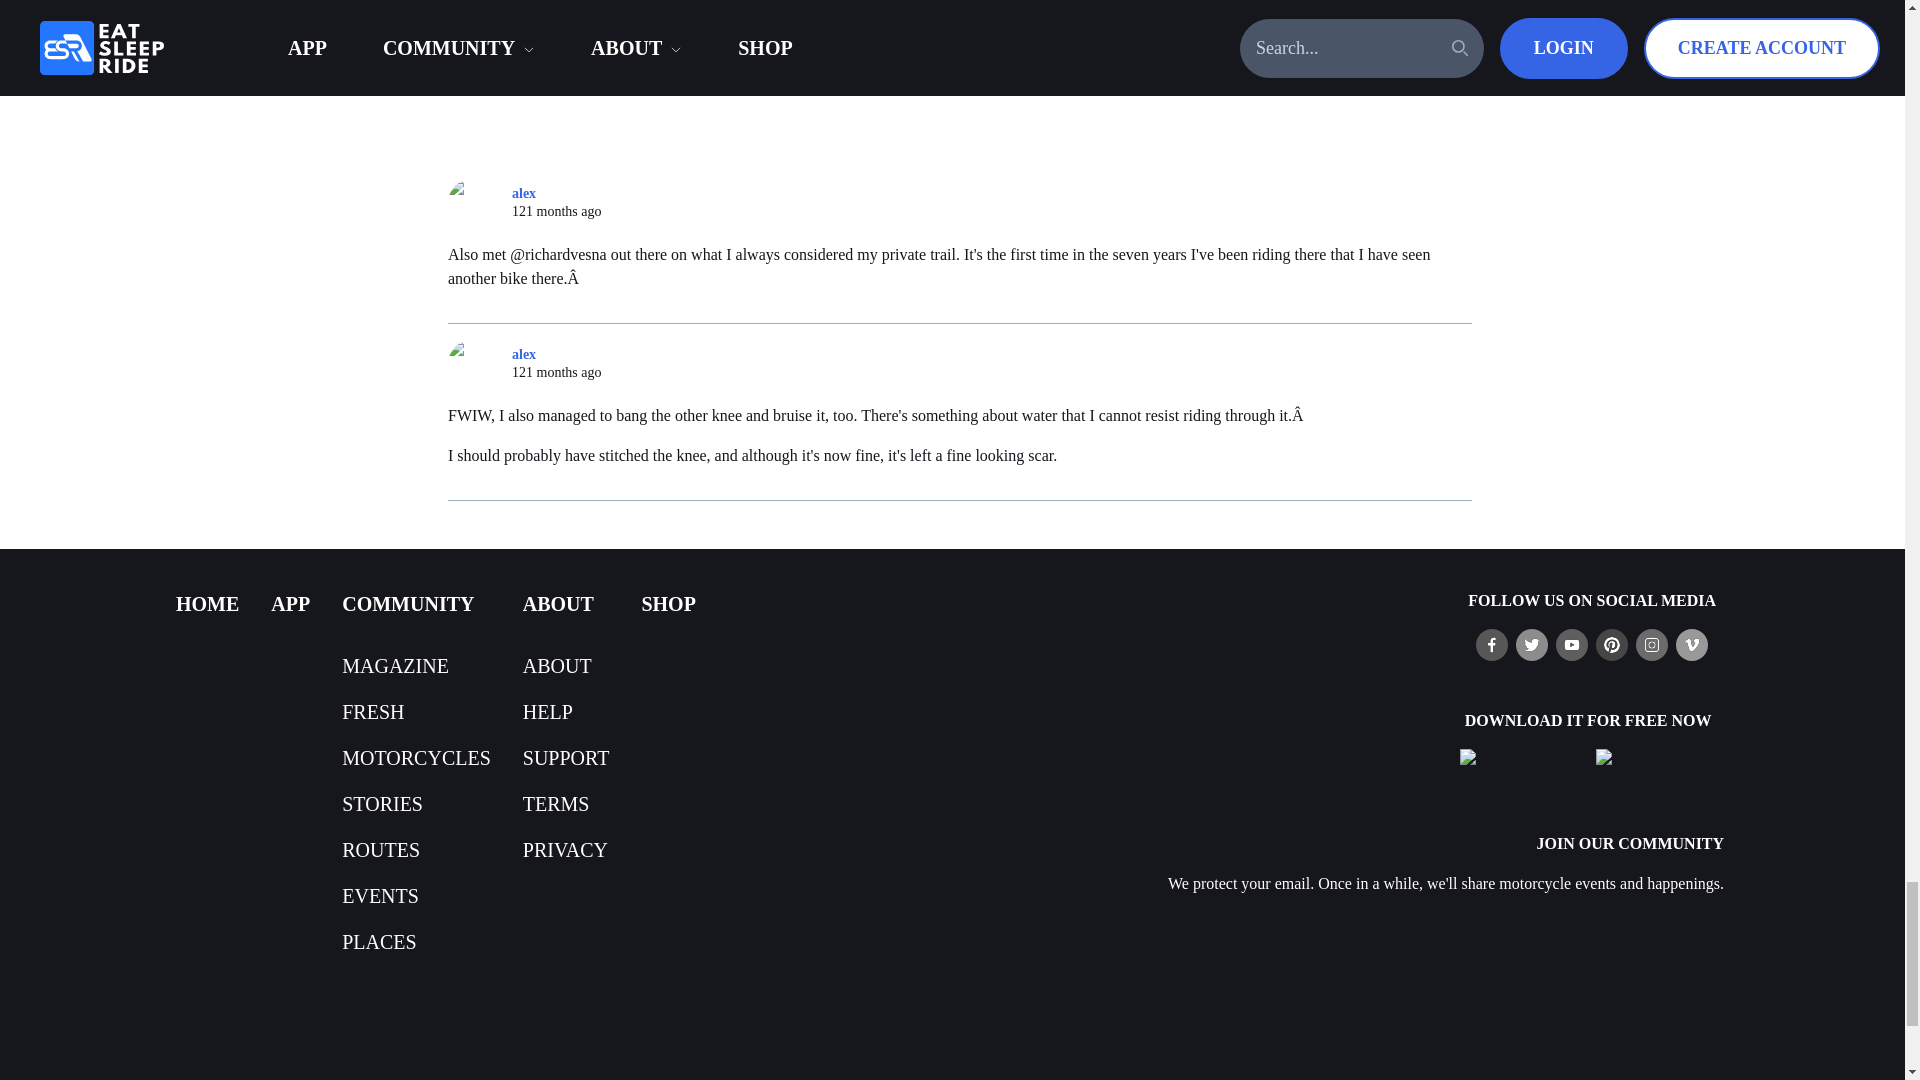 This screenshot has height=1080, width=1920. I want to click on alex, so click(480, 364).